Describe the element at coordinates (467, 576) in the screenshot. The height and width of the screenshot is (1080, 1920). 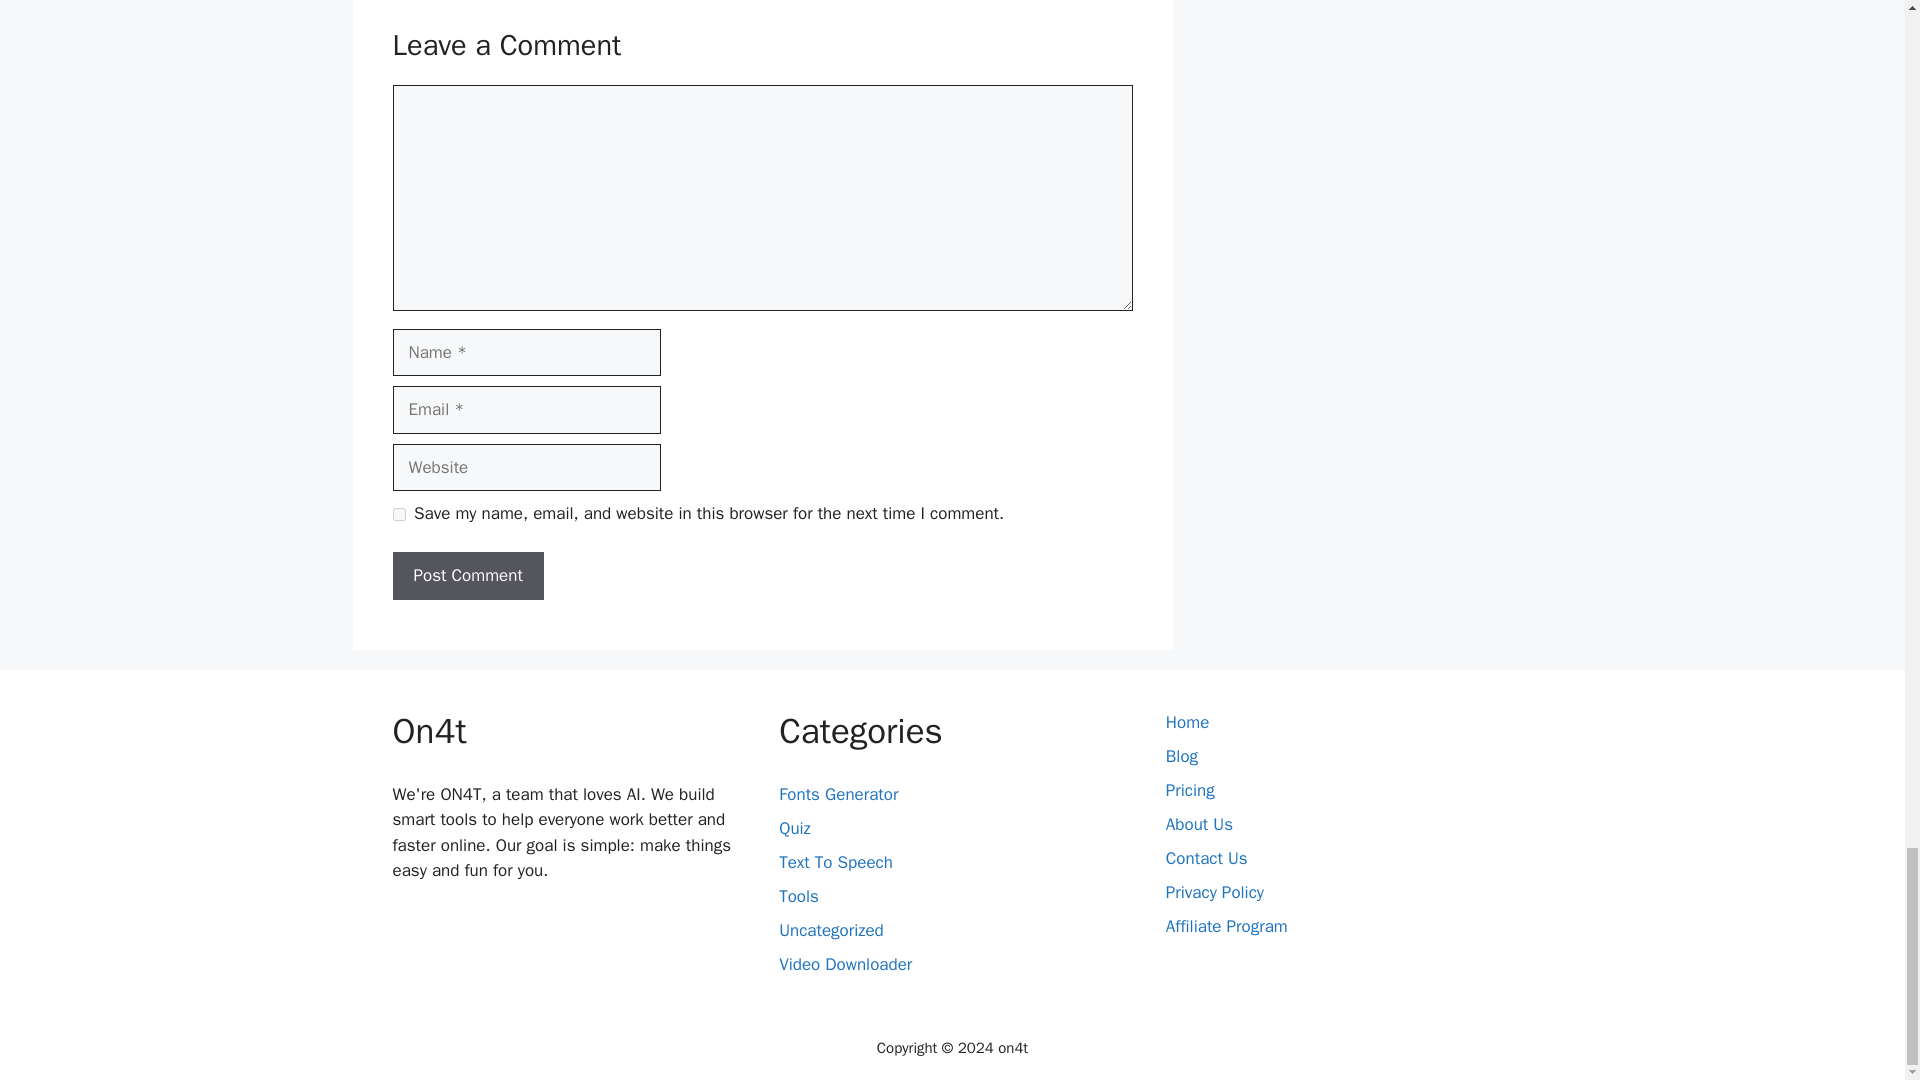
I see `Post Comment` at that location.